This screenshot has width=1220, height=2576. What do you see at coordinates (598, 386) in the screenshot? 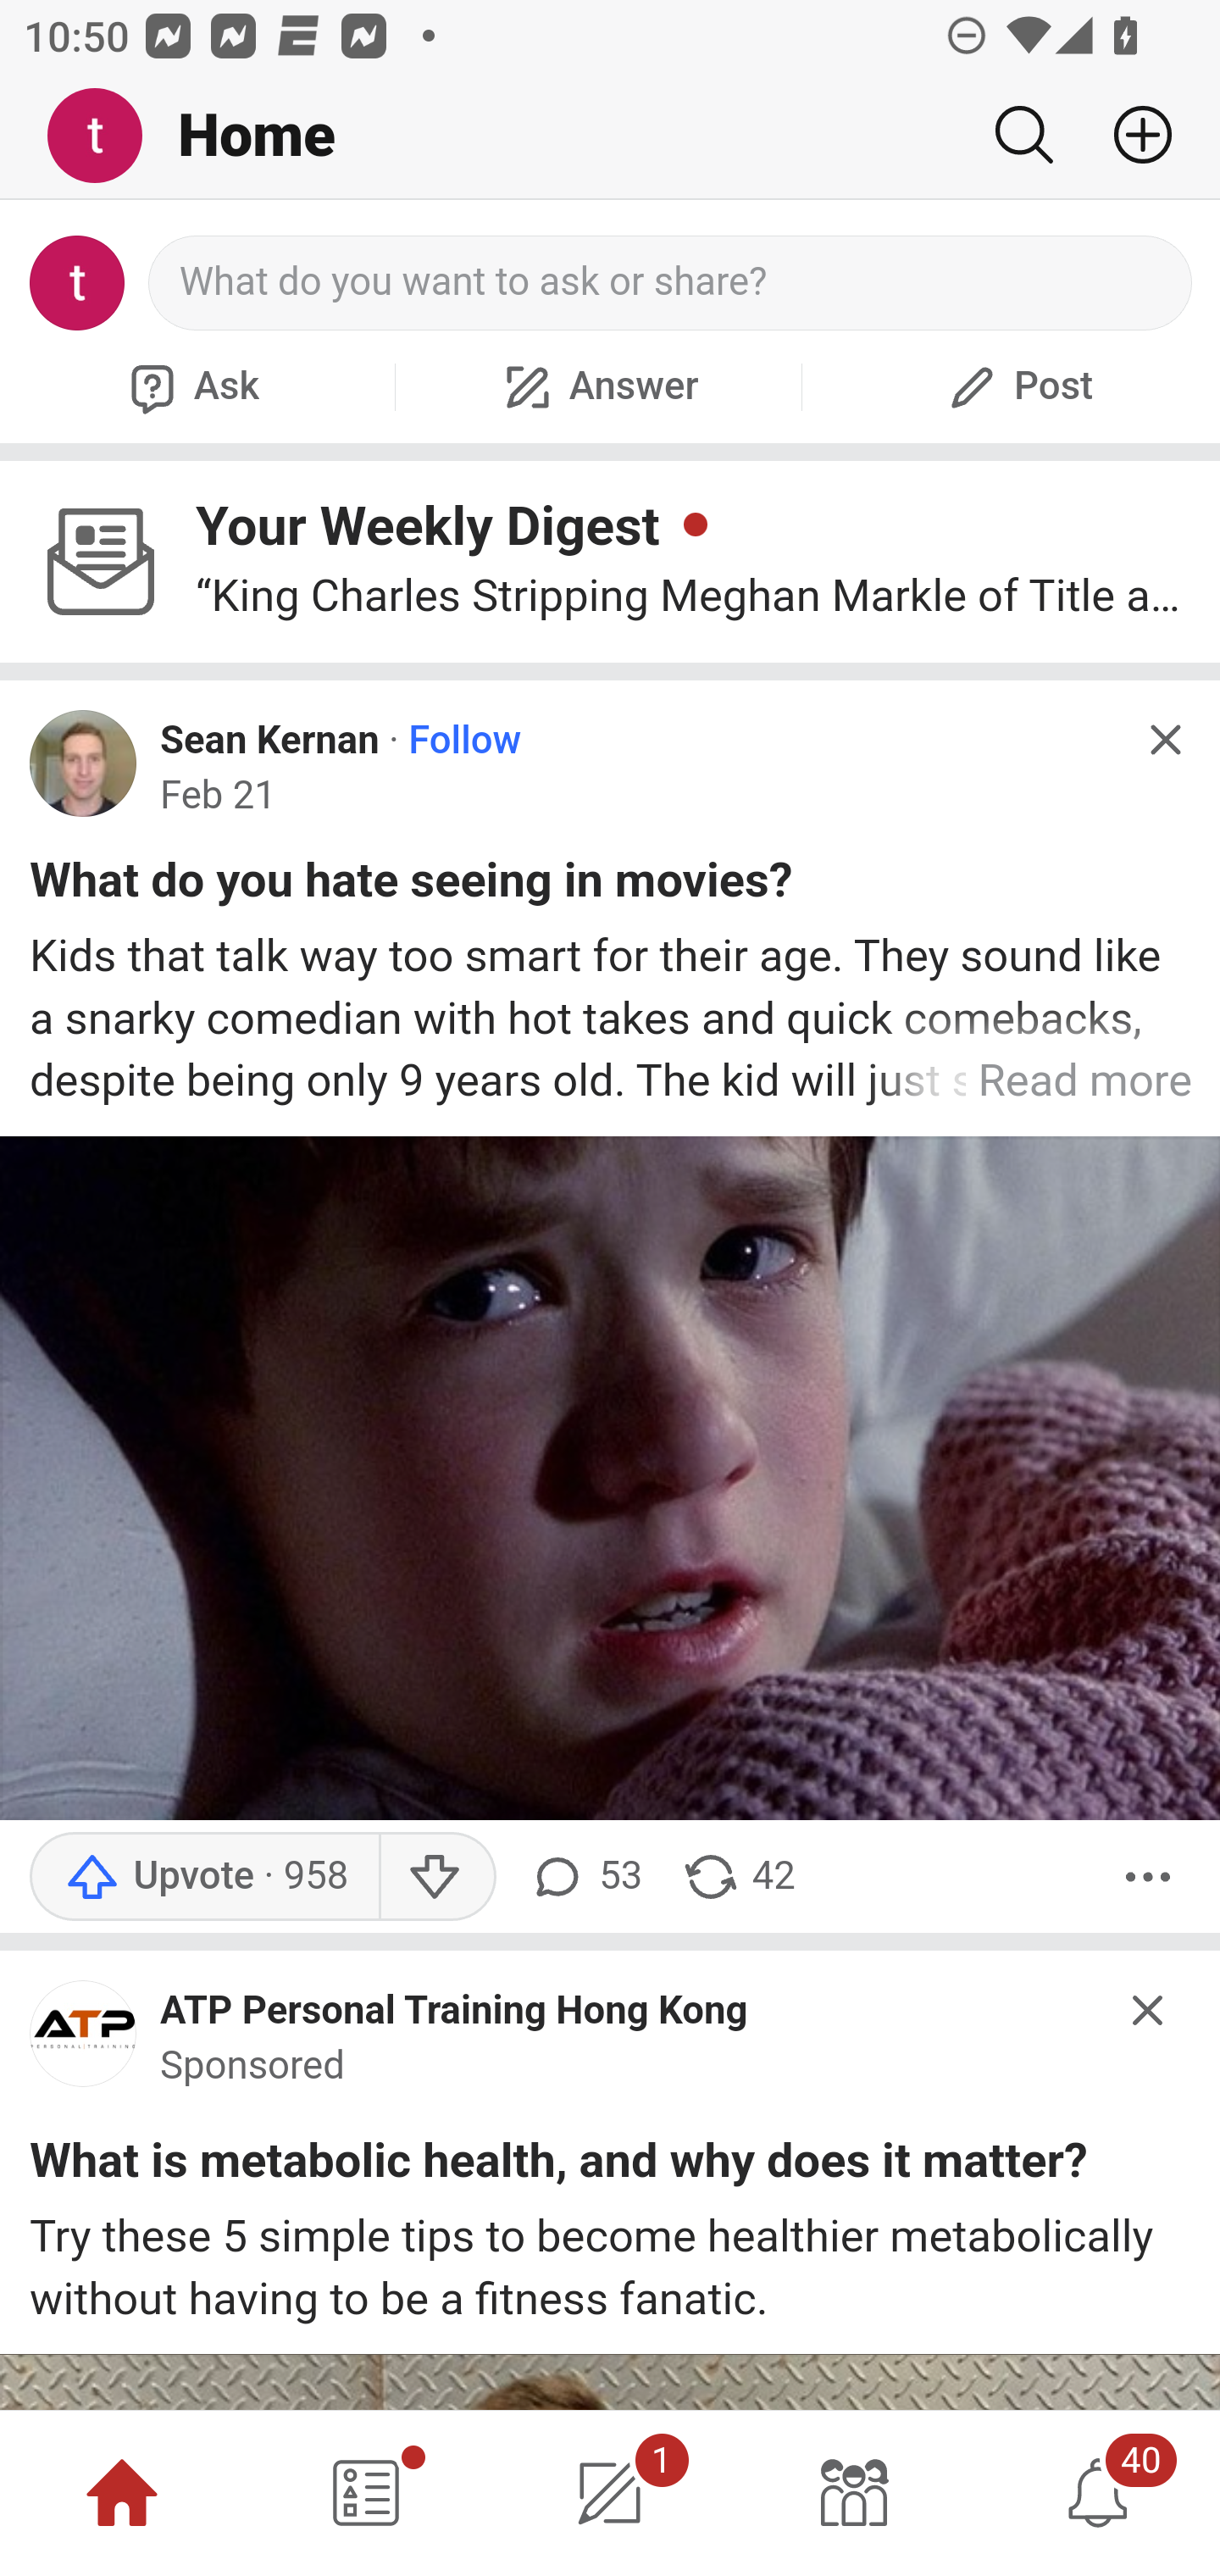
I see `Answer` at bounding box center [598, 386].